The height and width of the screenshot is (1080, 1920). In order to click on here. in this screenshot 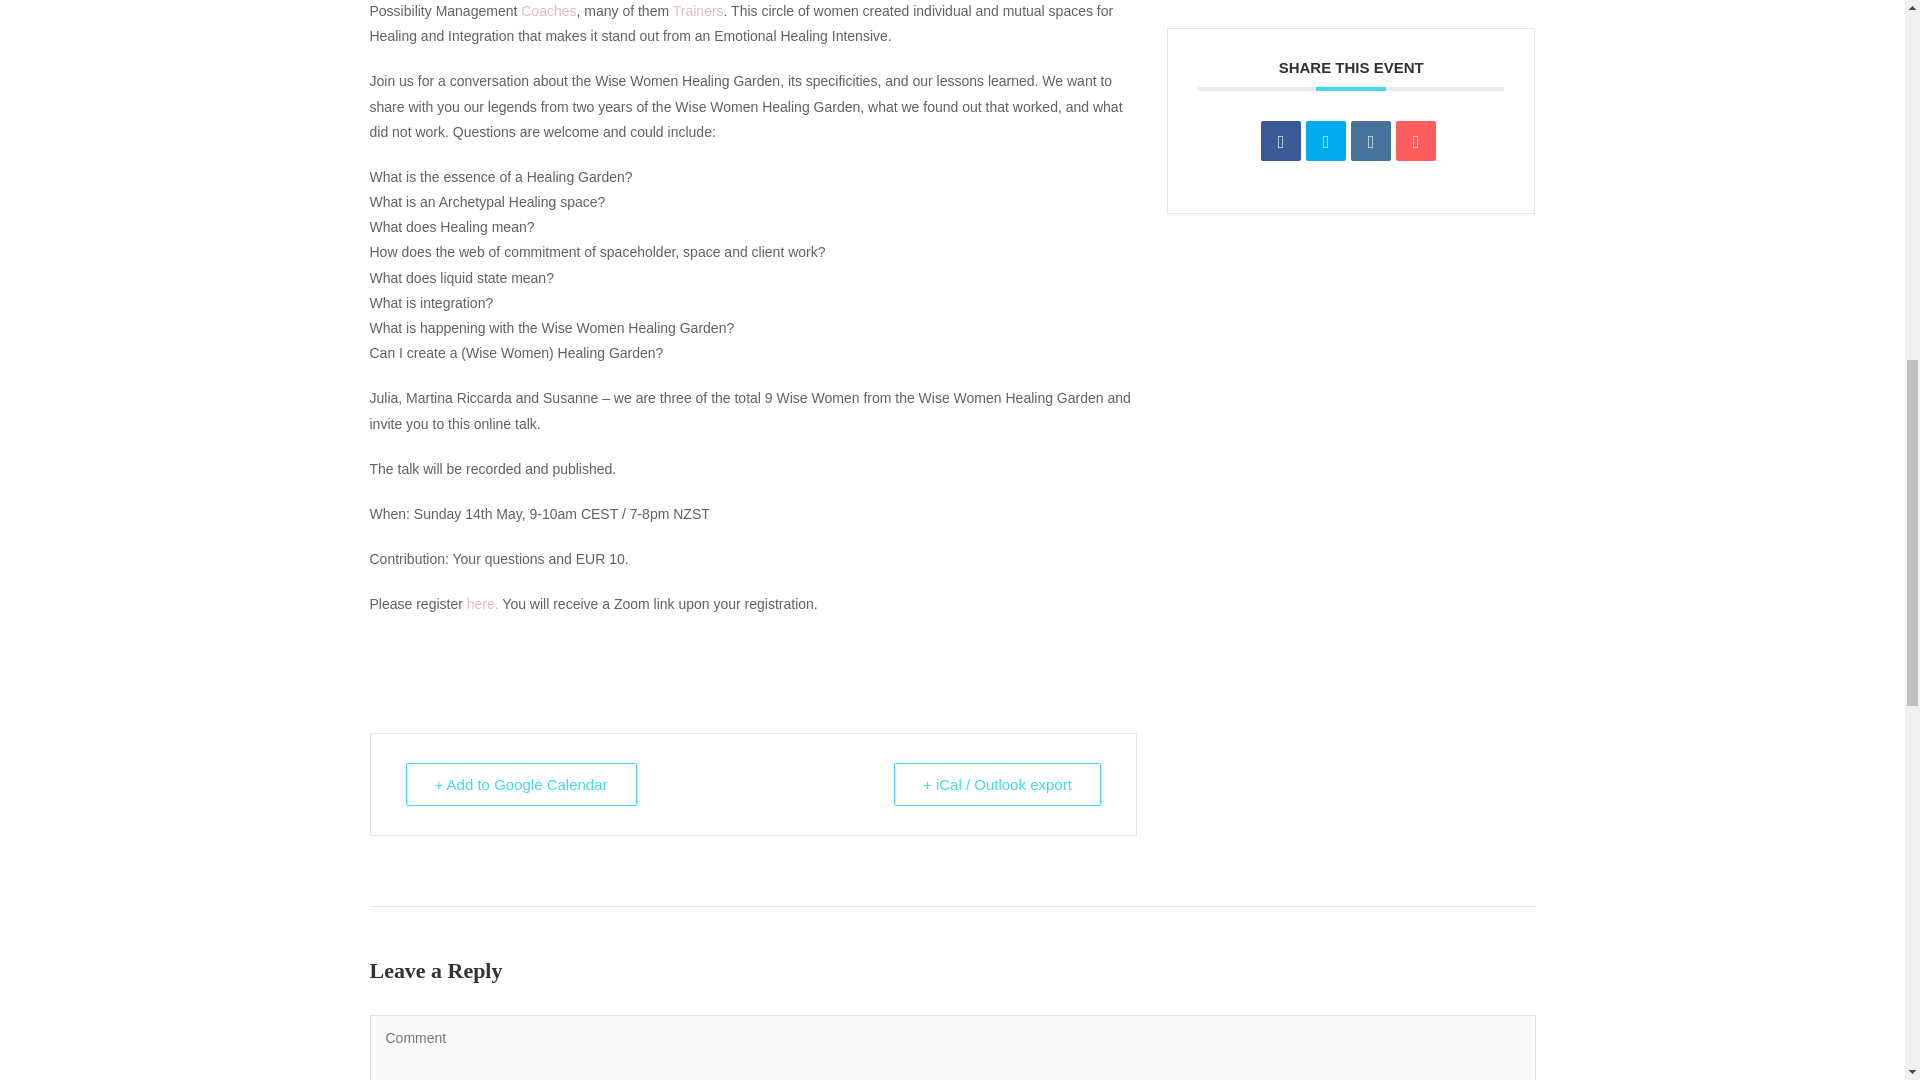, I will do `click(482, 604)`.